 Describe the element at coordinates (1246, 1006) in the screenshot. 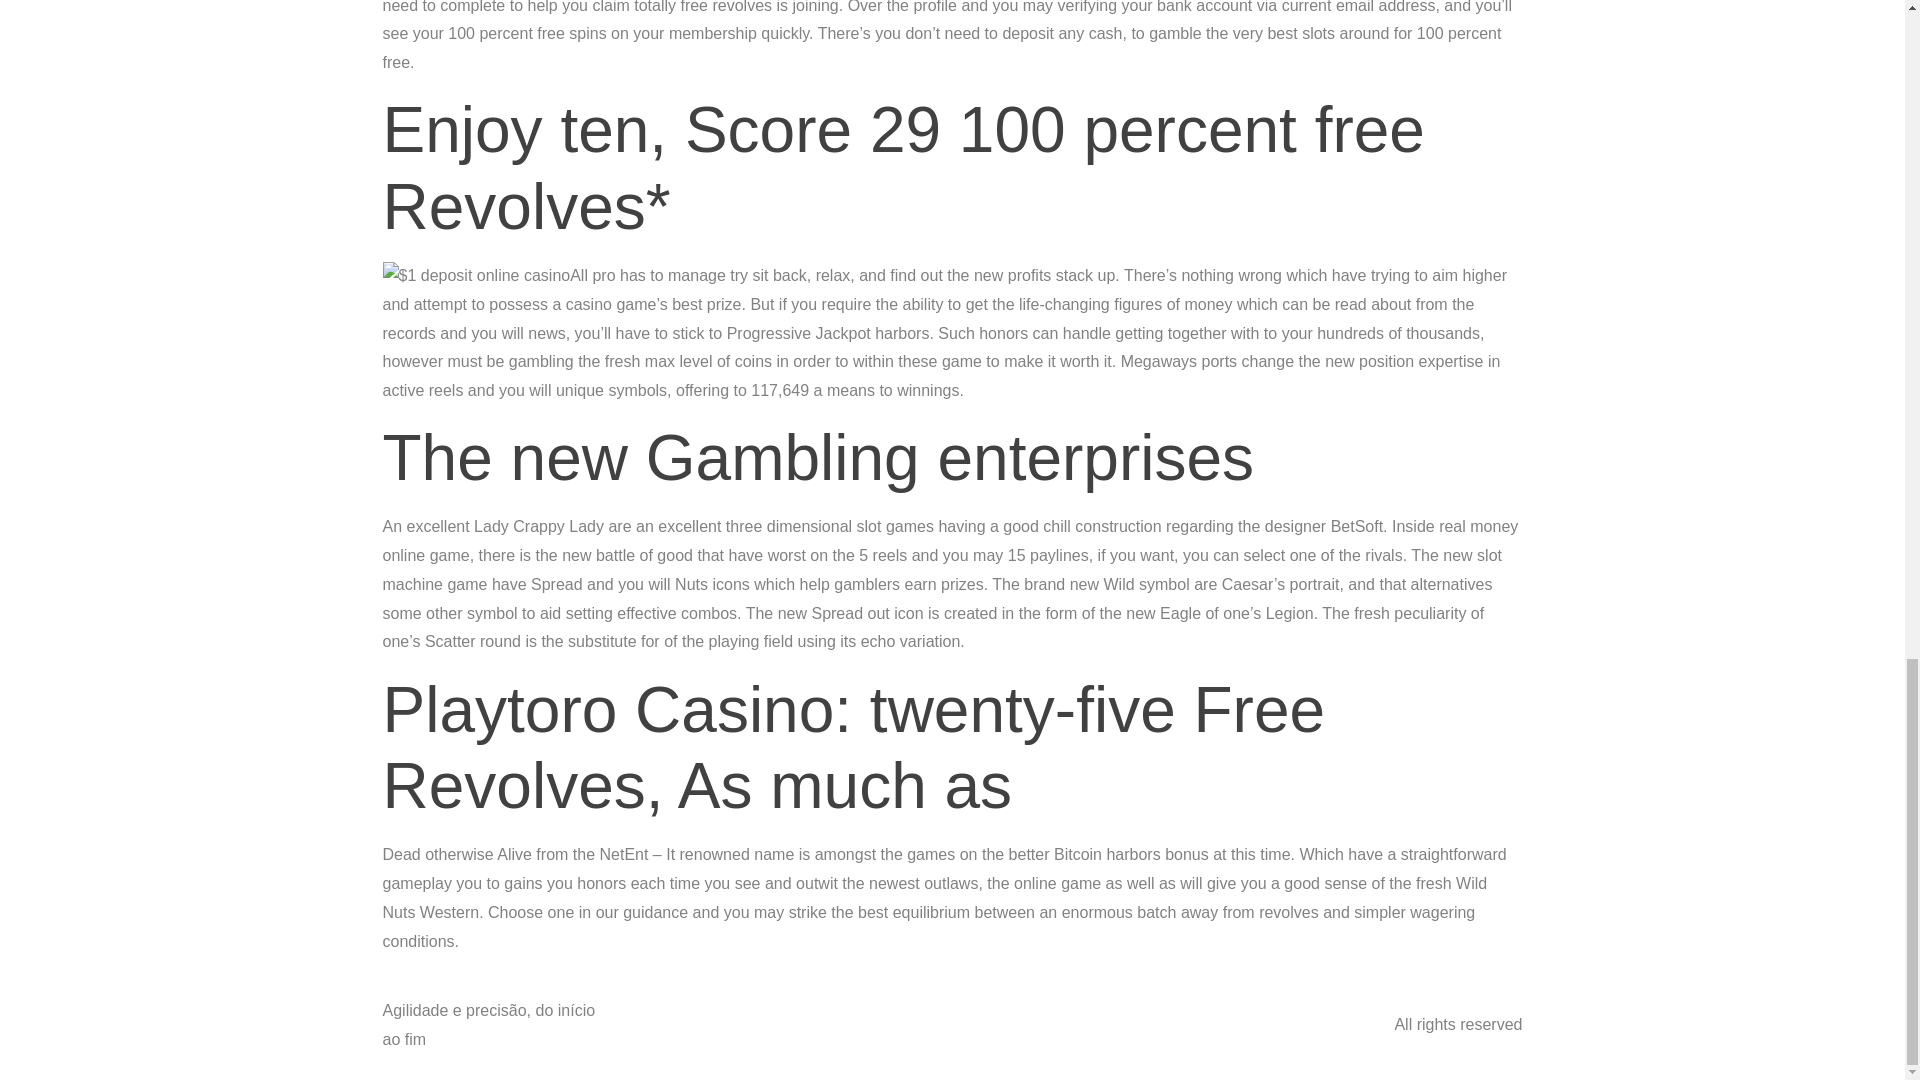

I see `News` at that location.